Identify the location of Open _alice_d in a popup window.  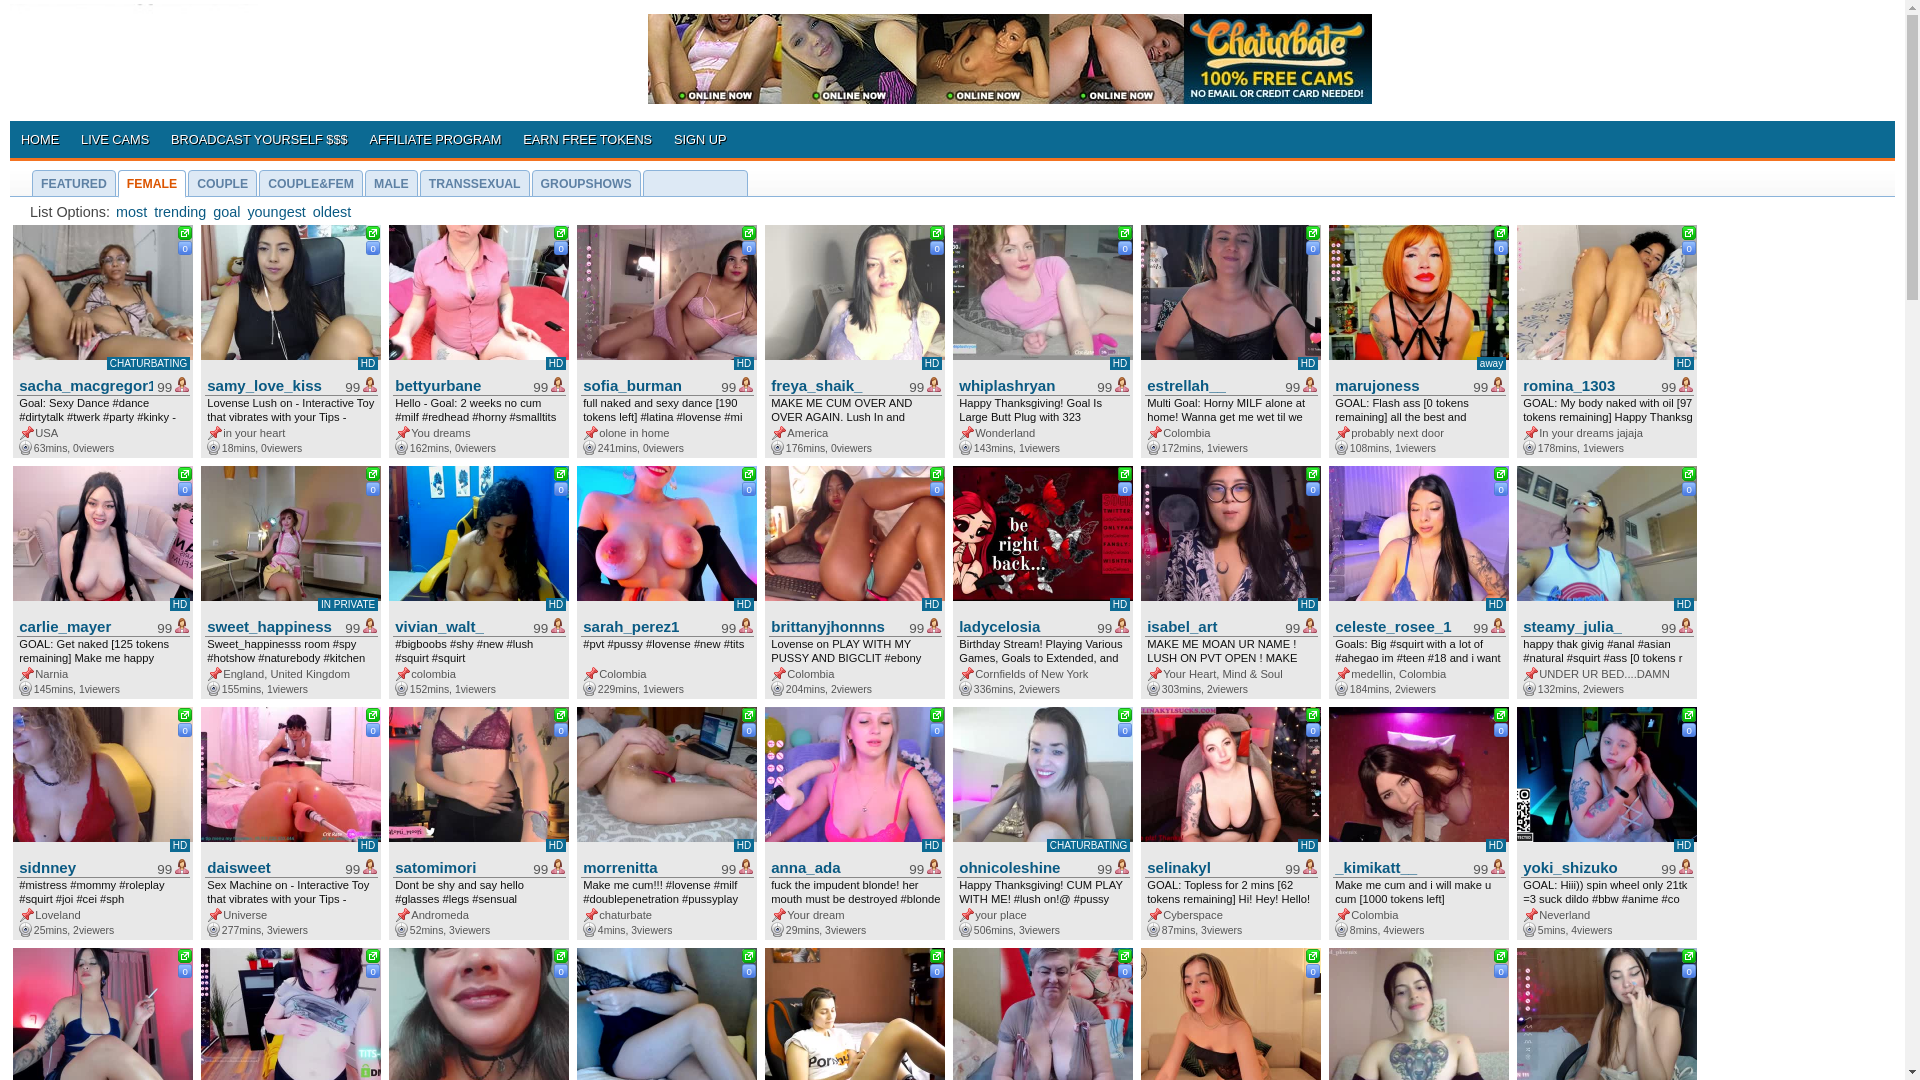
(187, 958).